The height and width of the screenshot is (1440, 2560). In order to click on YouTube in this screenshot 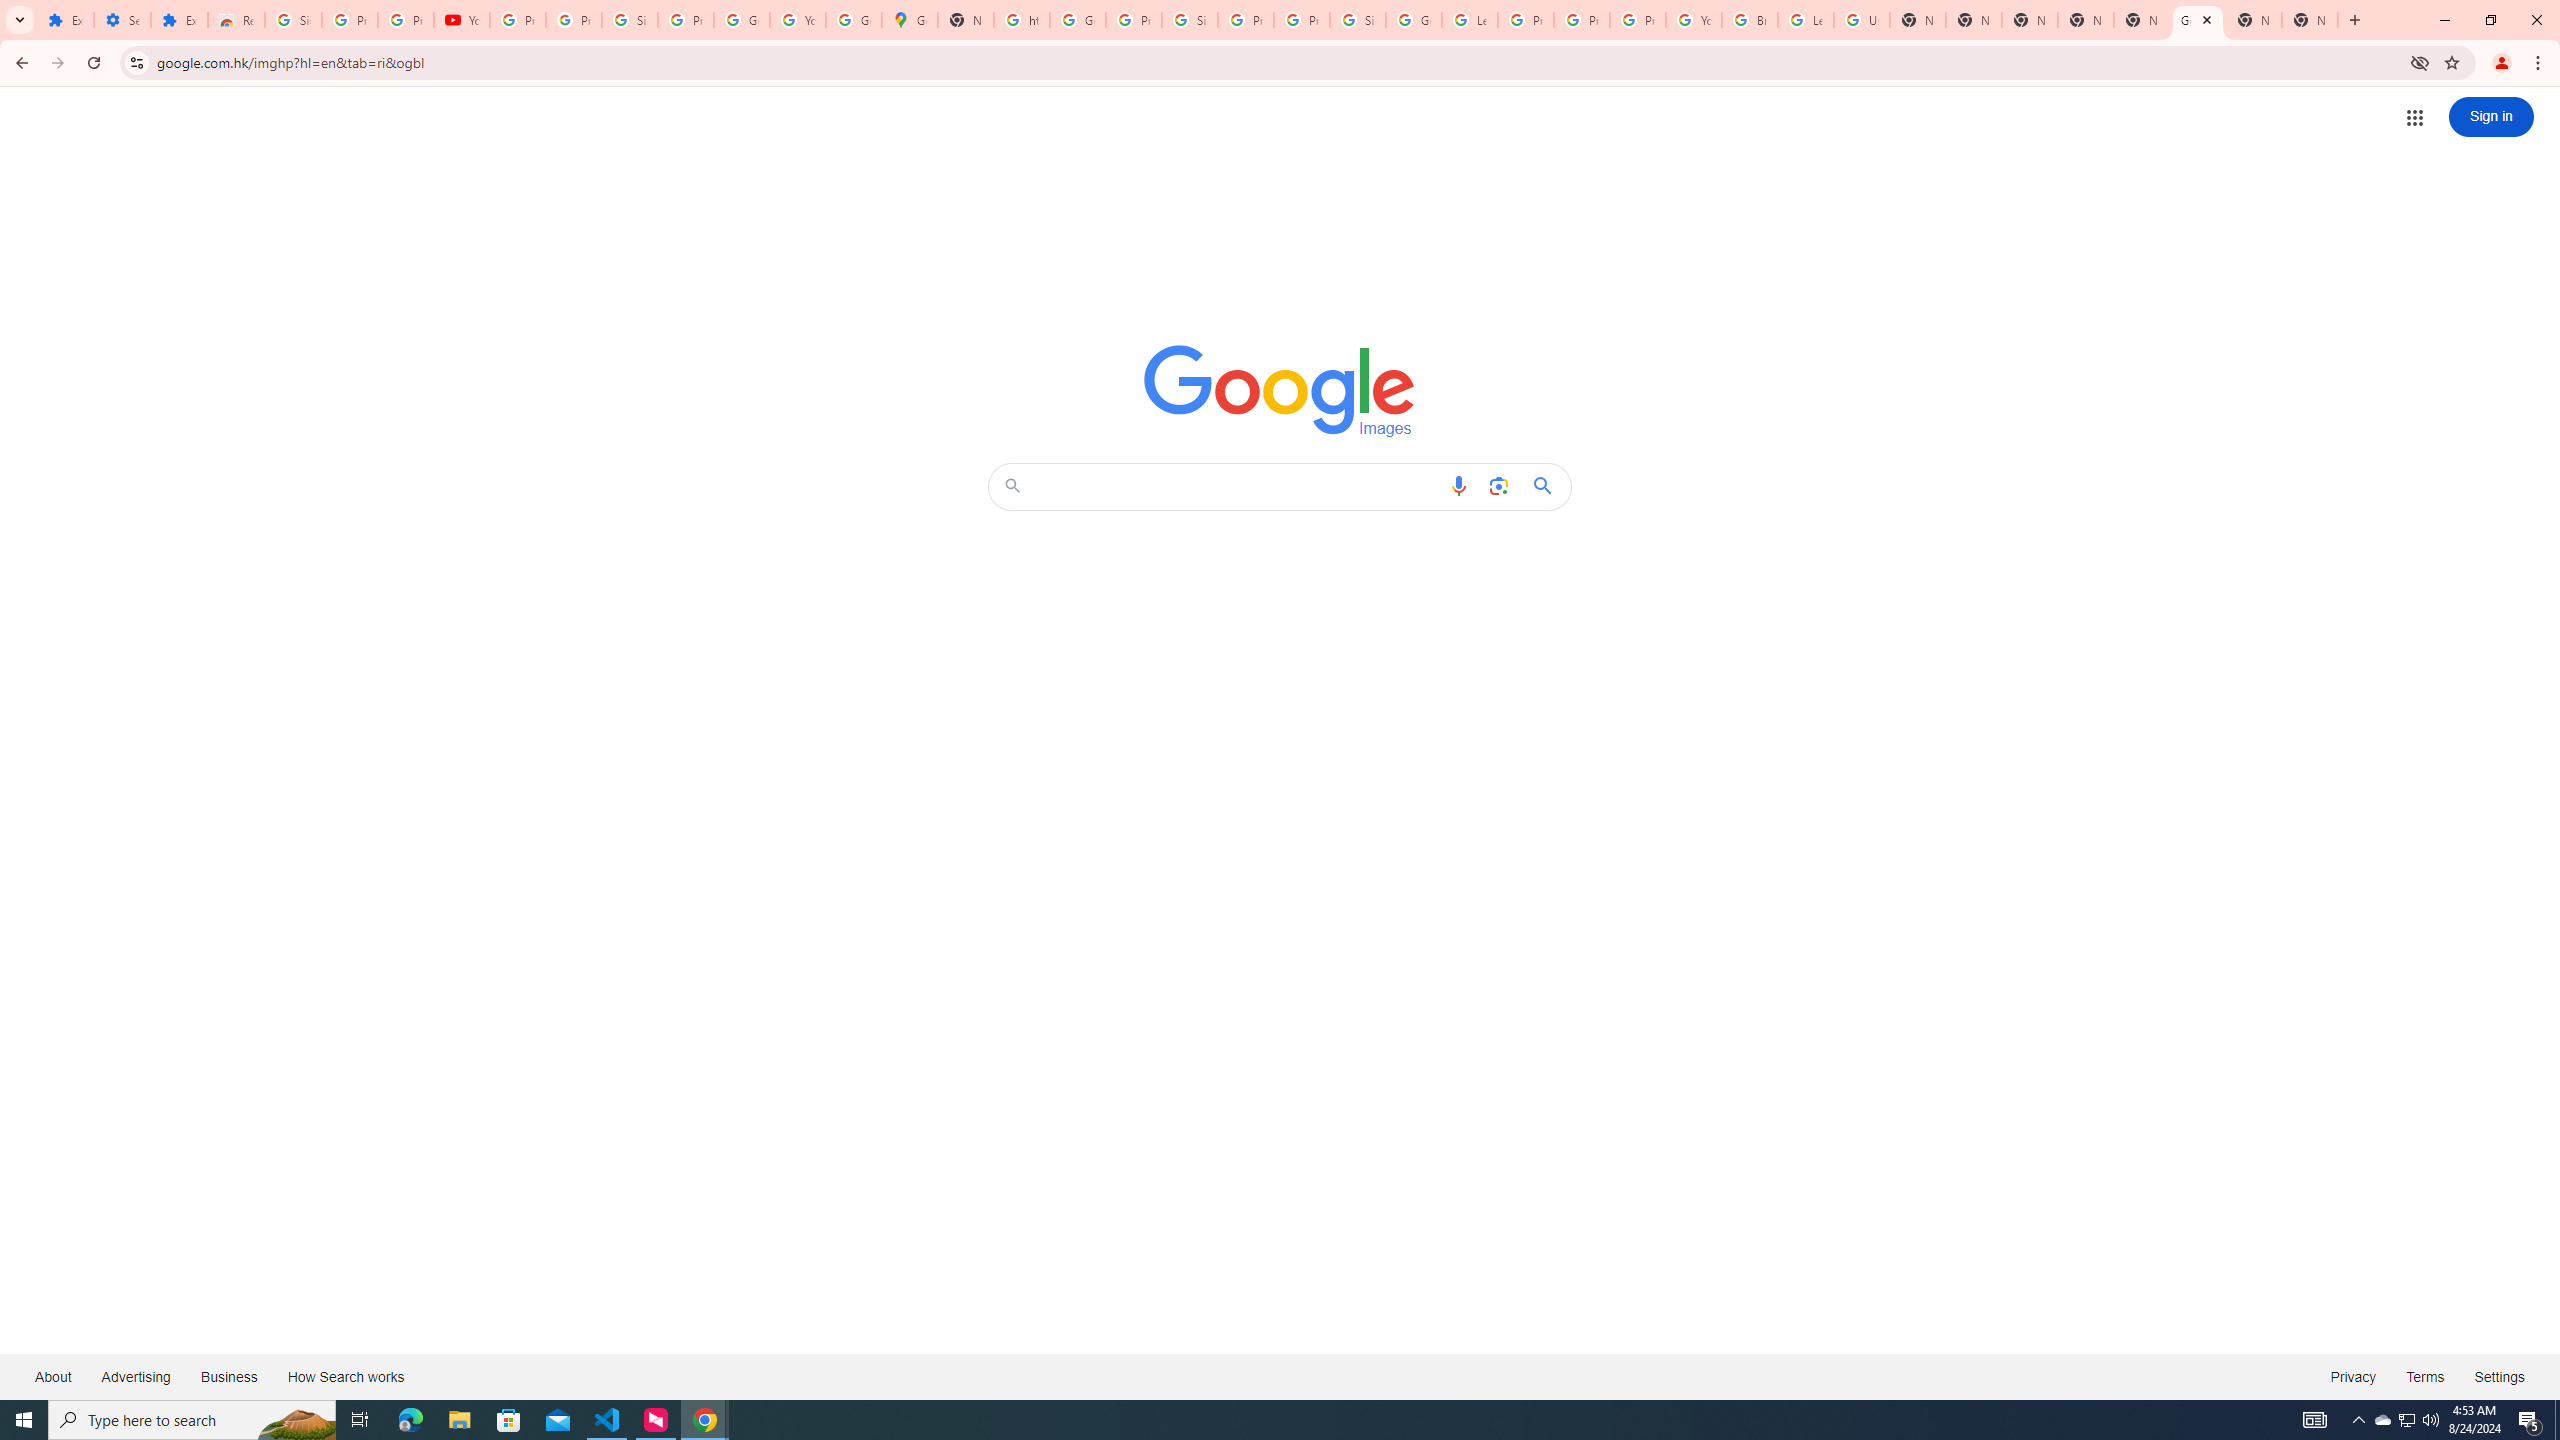, I will do `click(462, 20)`.